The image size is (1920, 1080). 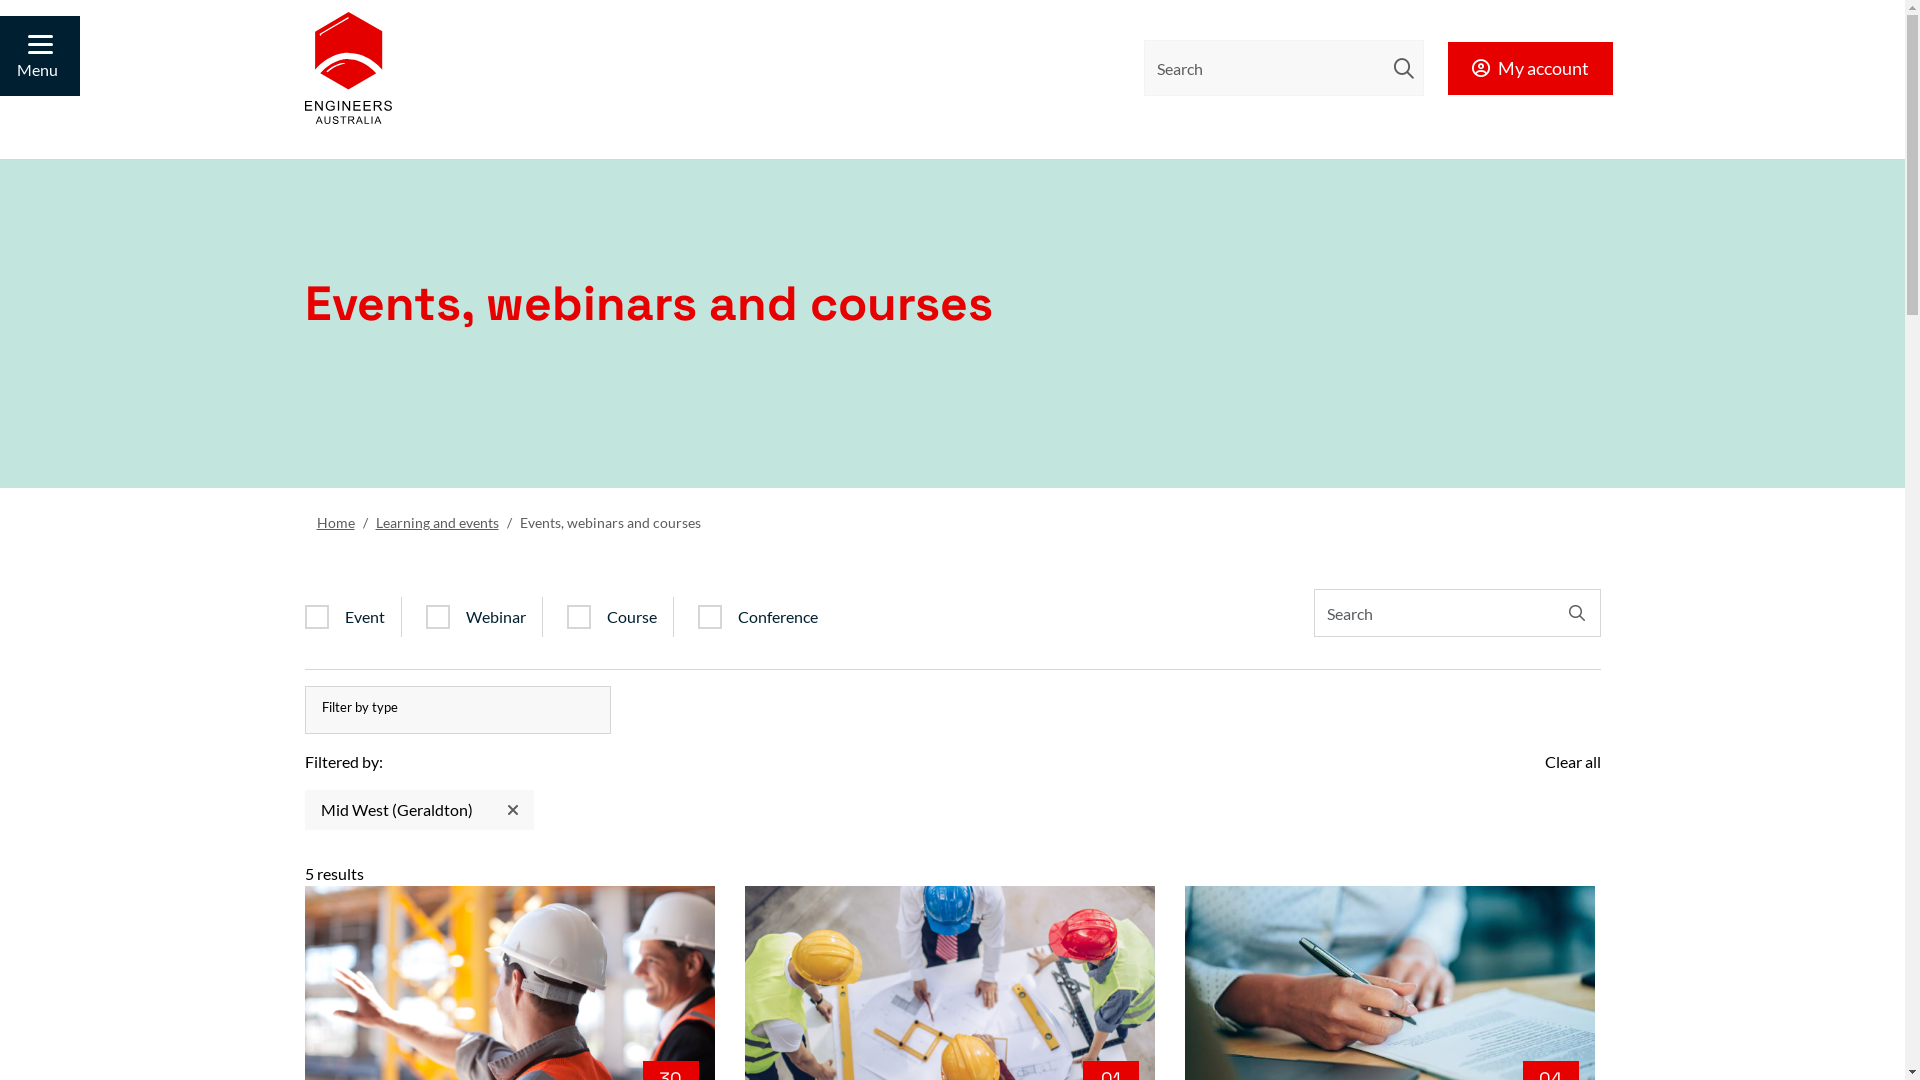 What do you see at coordinates (438, 522) in the screenshot?
I see `Learning and events` at bounding box center [438, 522].